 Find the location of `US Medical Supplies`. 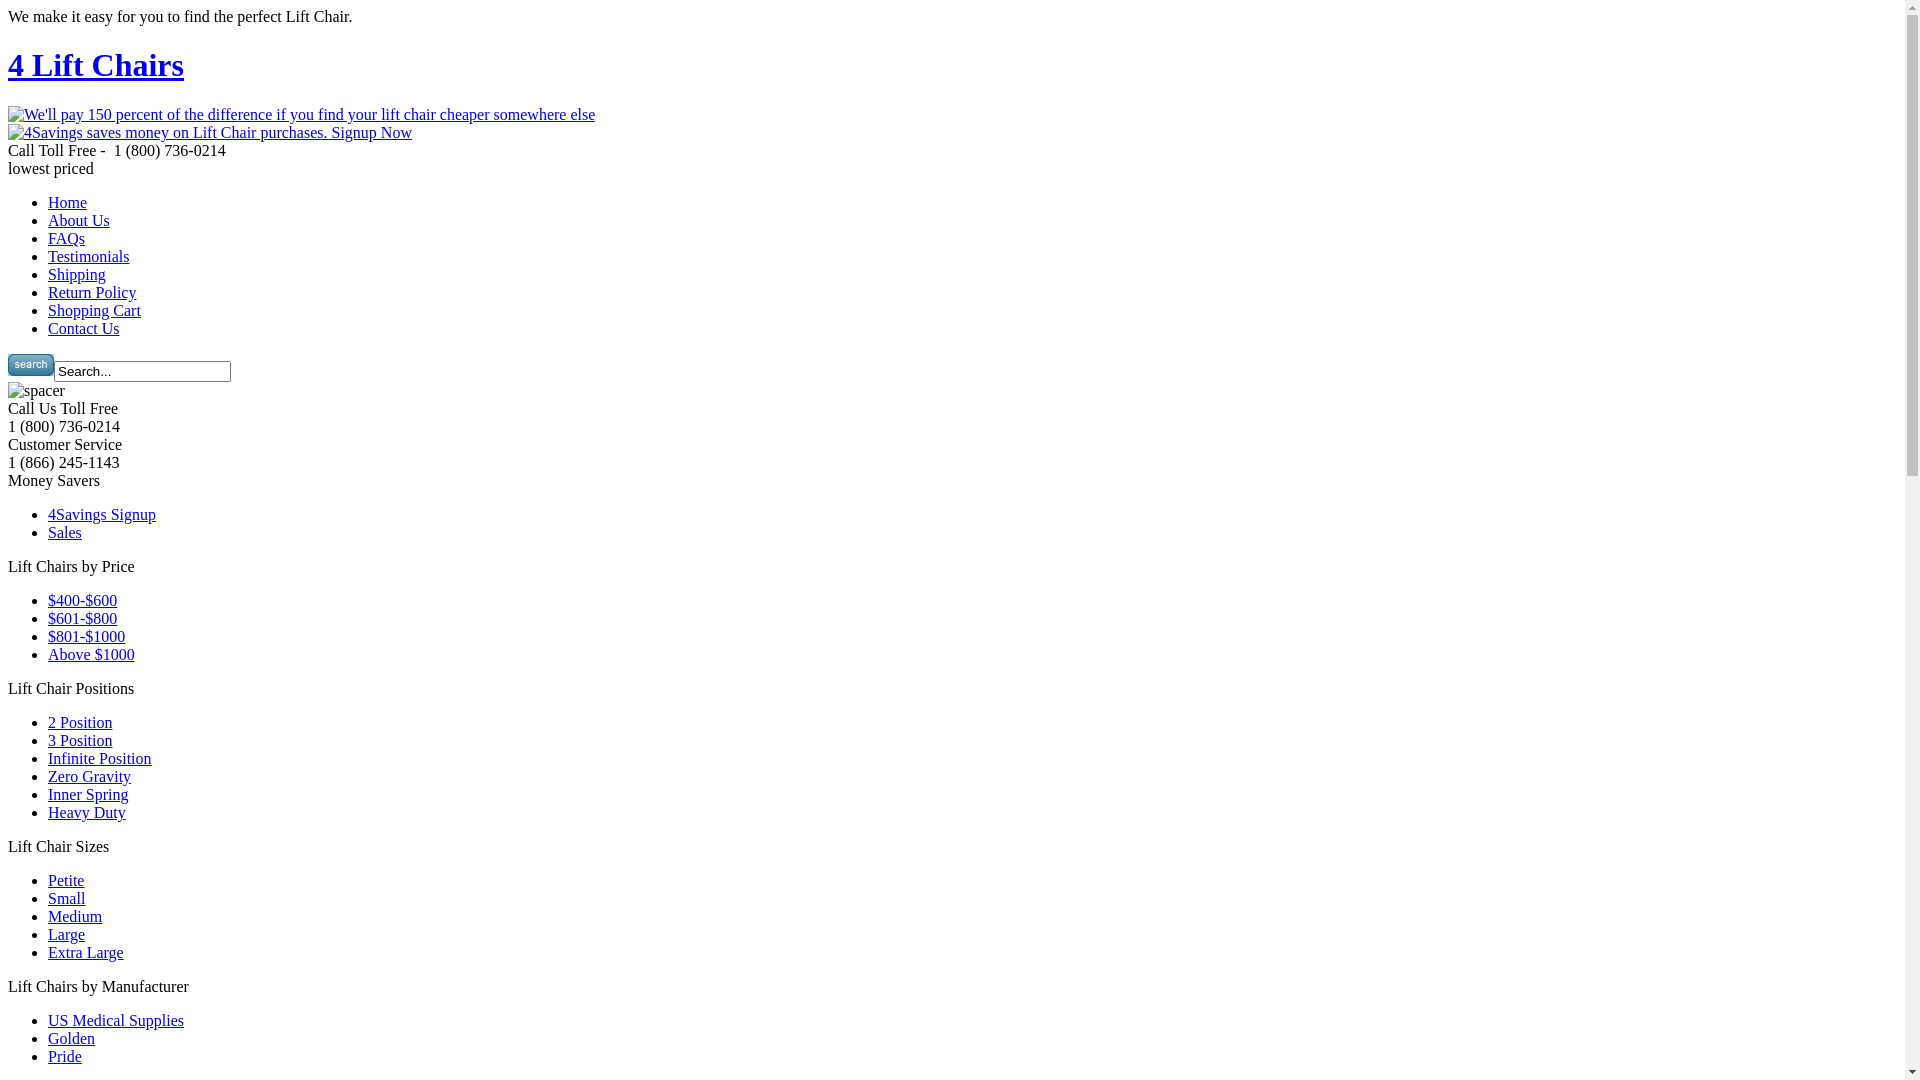

US Medical Supplies is located at coordinates (116, 1020).